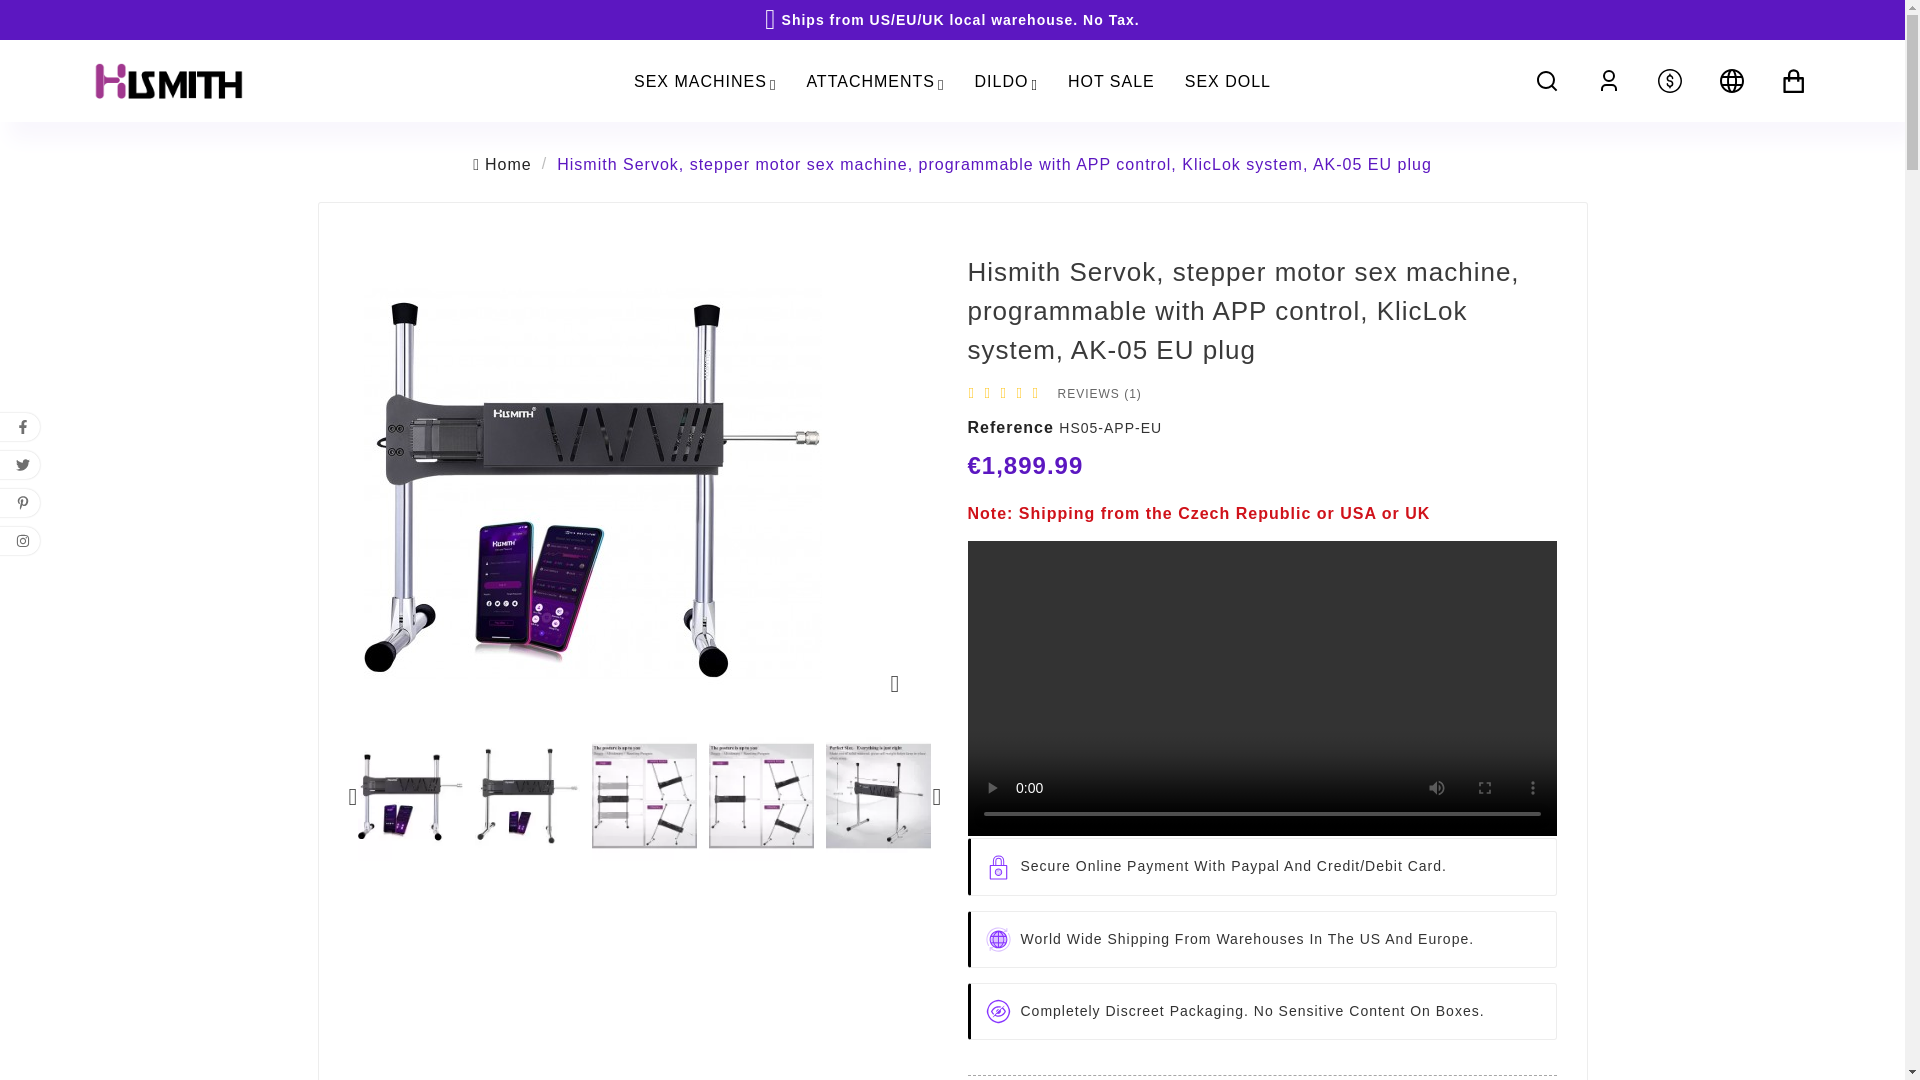 The image size is (1920, 1080). Describe the element at coordinates (1110, 81) in the screenshot. I see `HOT SALE` at that location.